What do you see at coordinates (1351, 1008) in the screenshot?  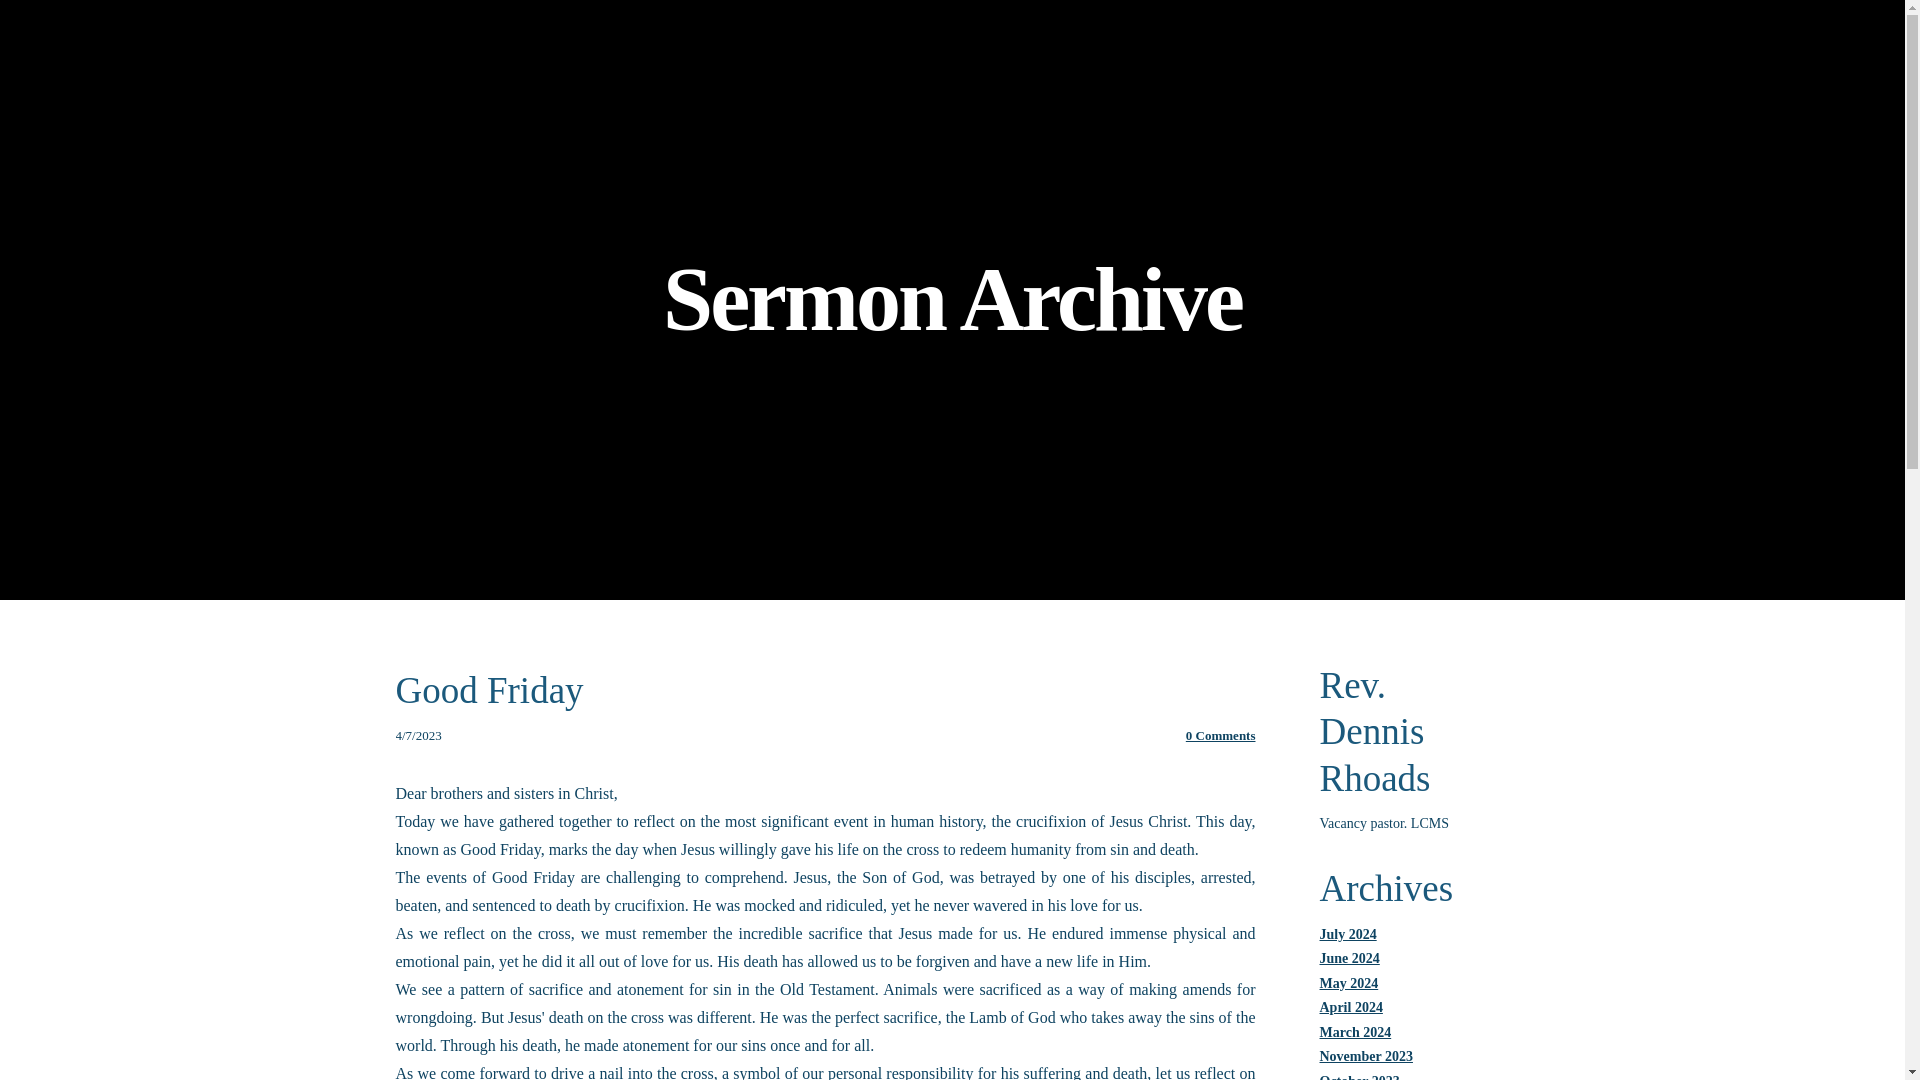 I see `April 2024` at bounding box center [1351, 1008].